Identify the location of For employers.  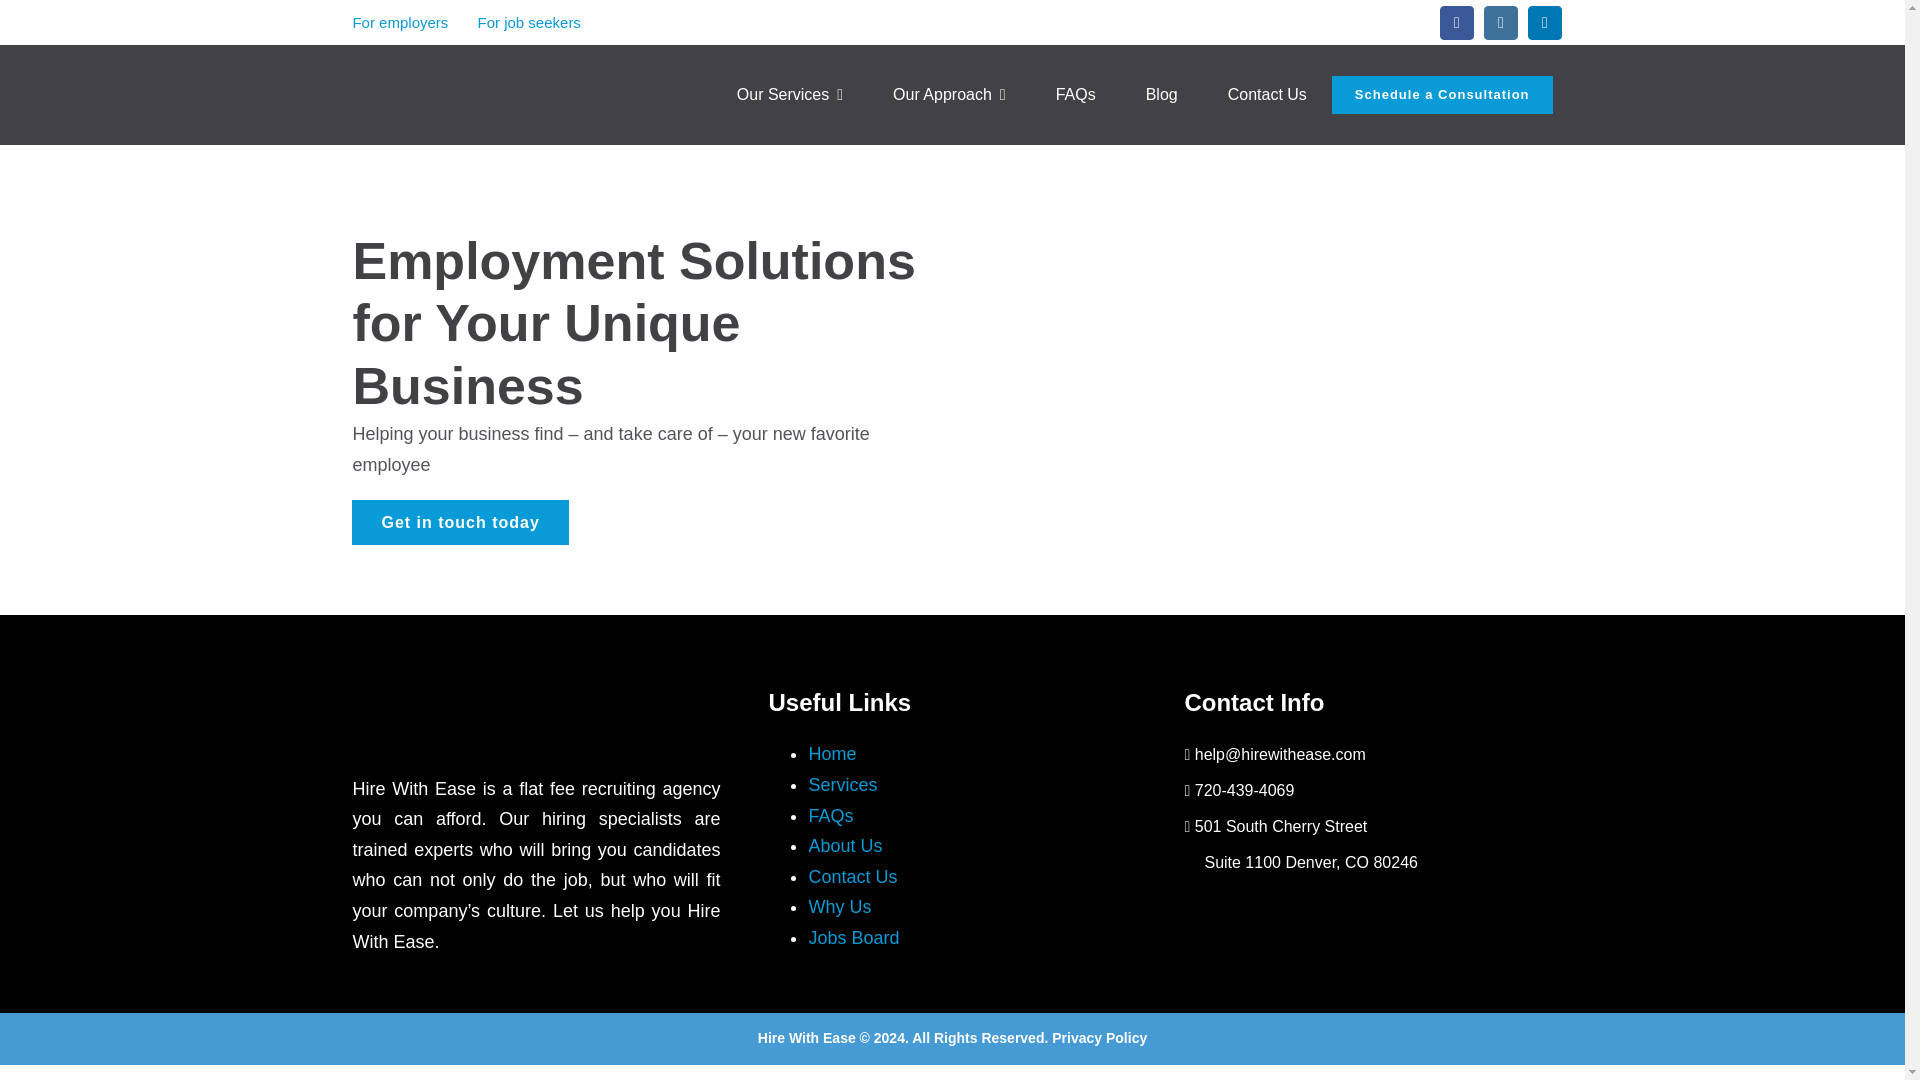
(399, 22).